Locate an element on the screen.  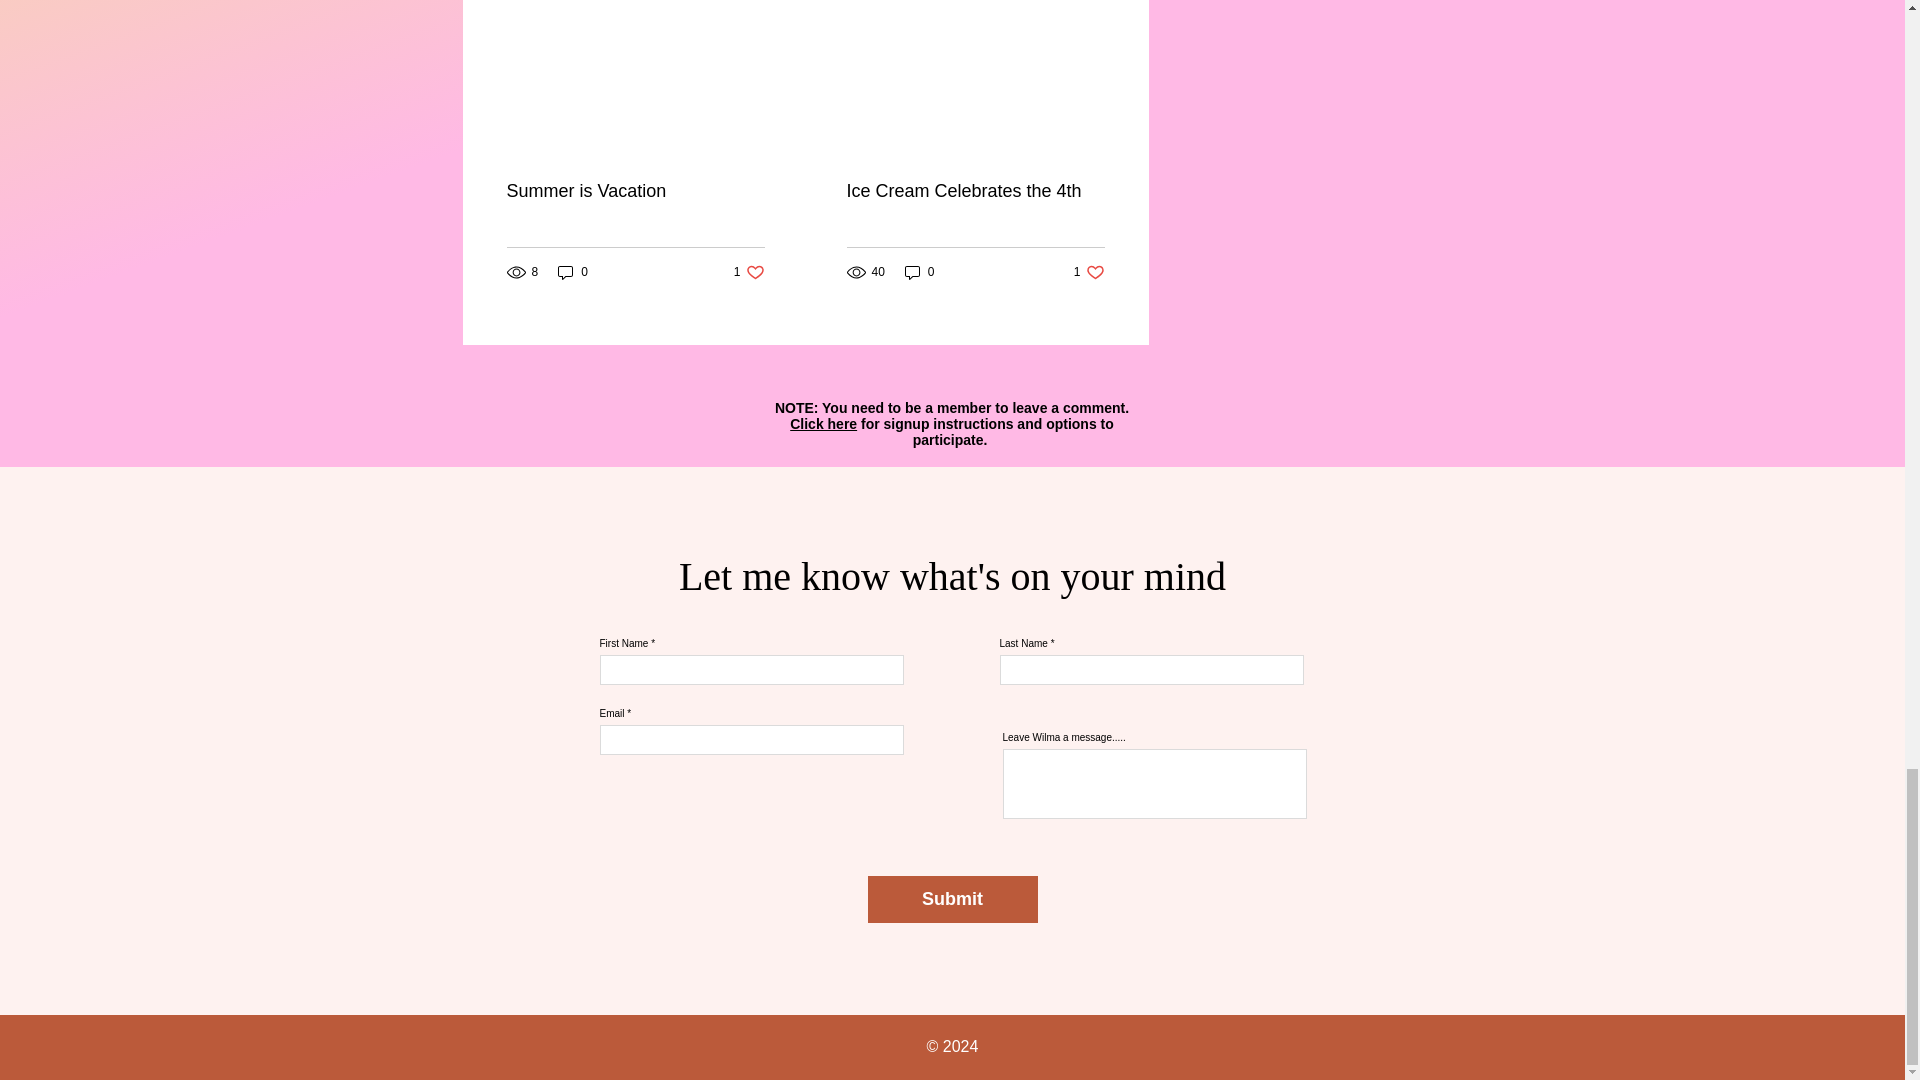
0 is located at coordinates (748, 272).